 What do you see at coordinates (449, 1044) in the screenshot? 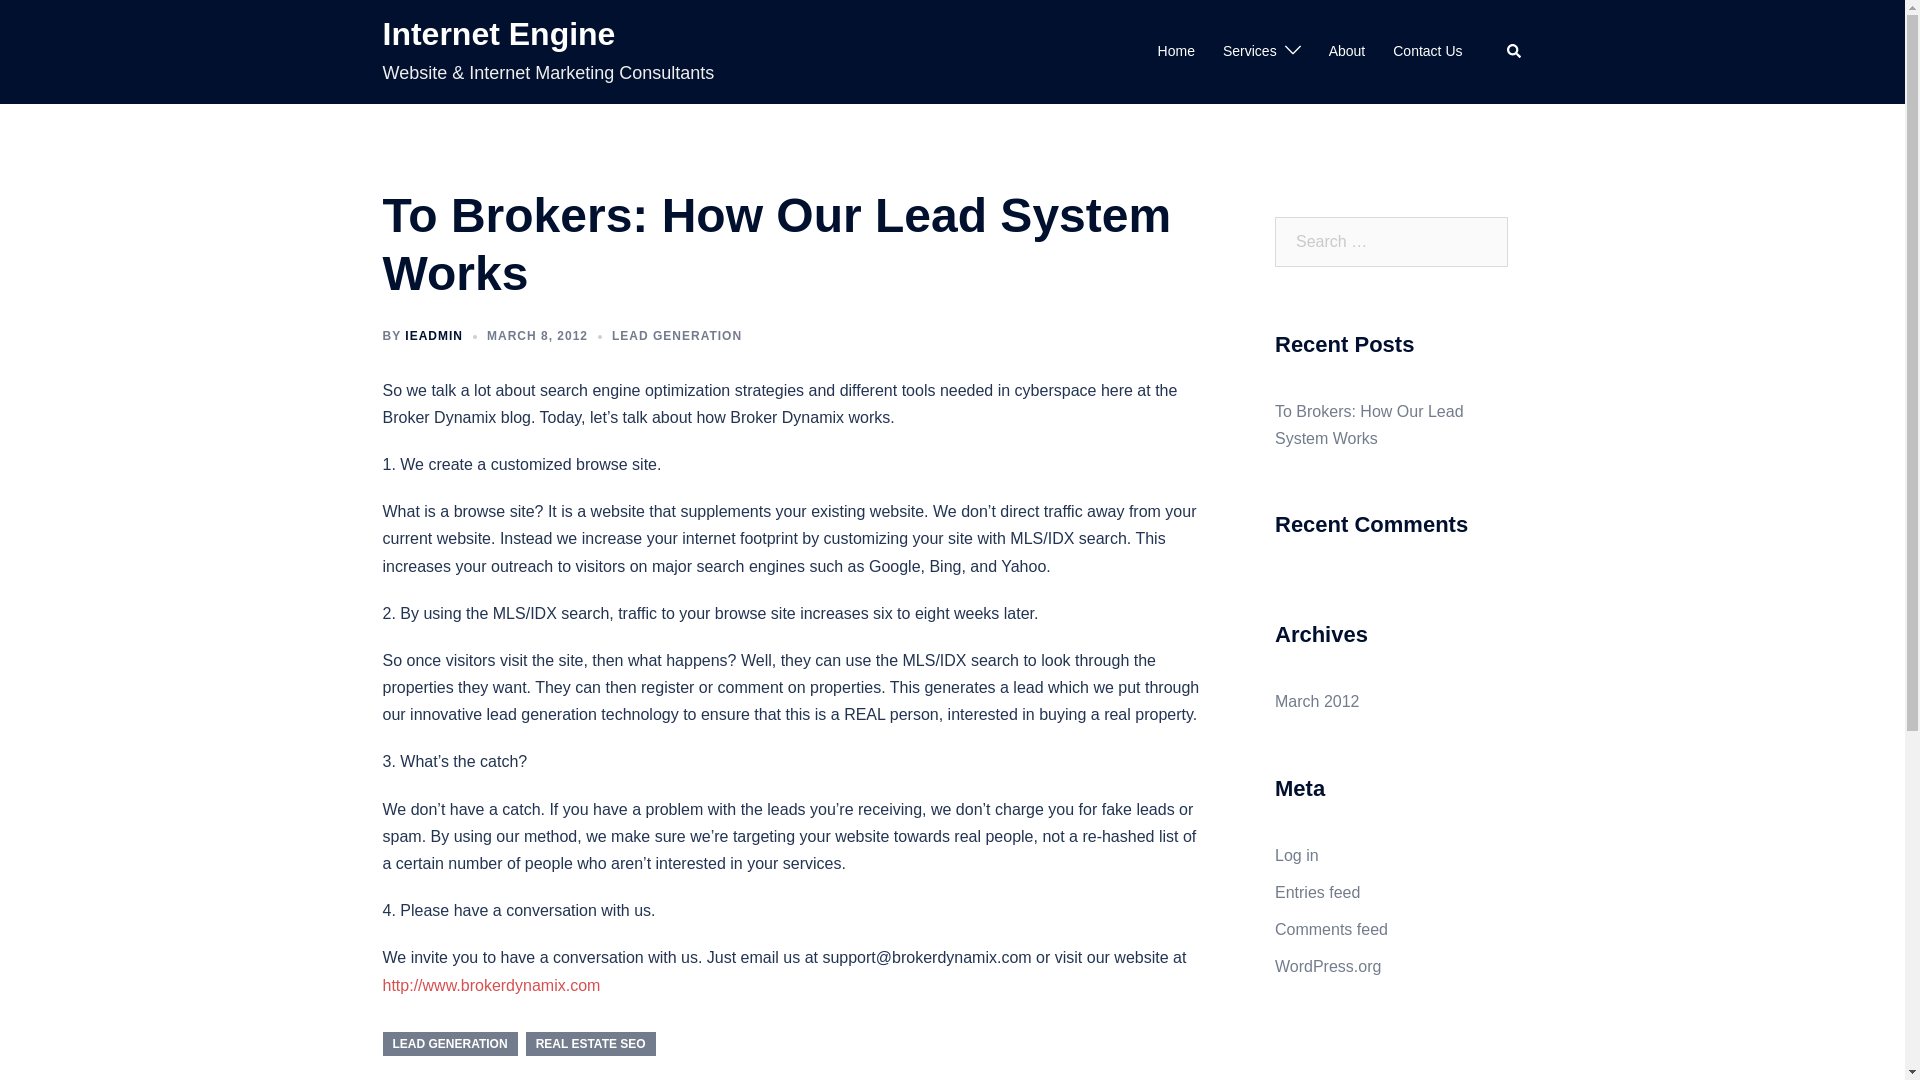
I see `LEAD GENERATION` at bounding box center [449, 1044].